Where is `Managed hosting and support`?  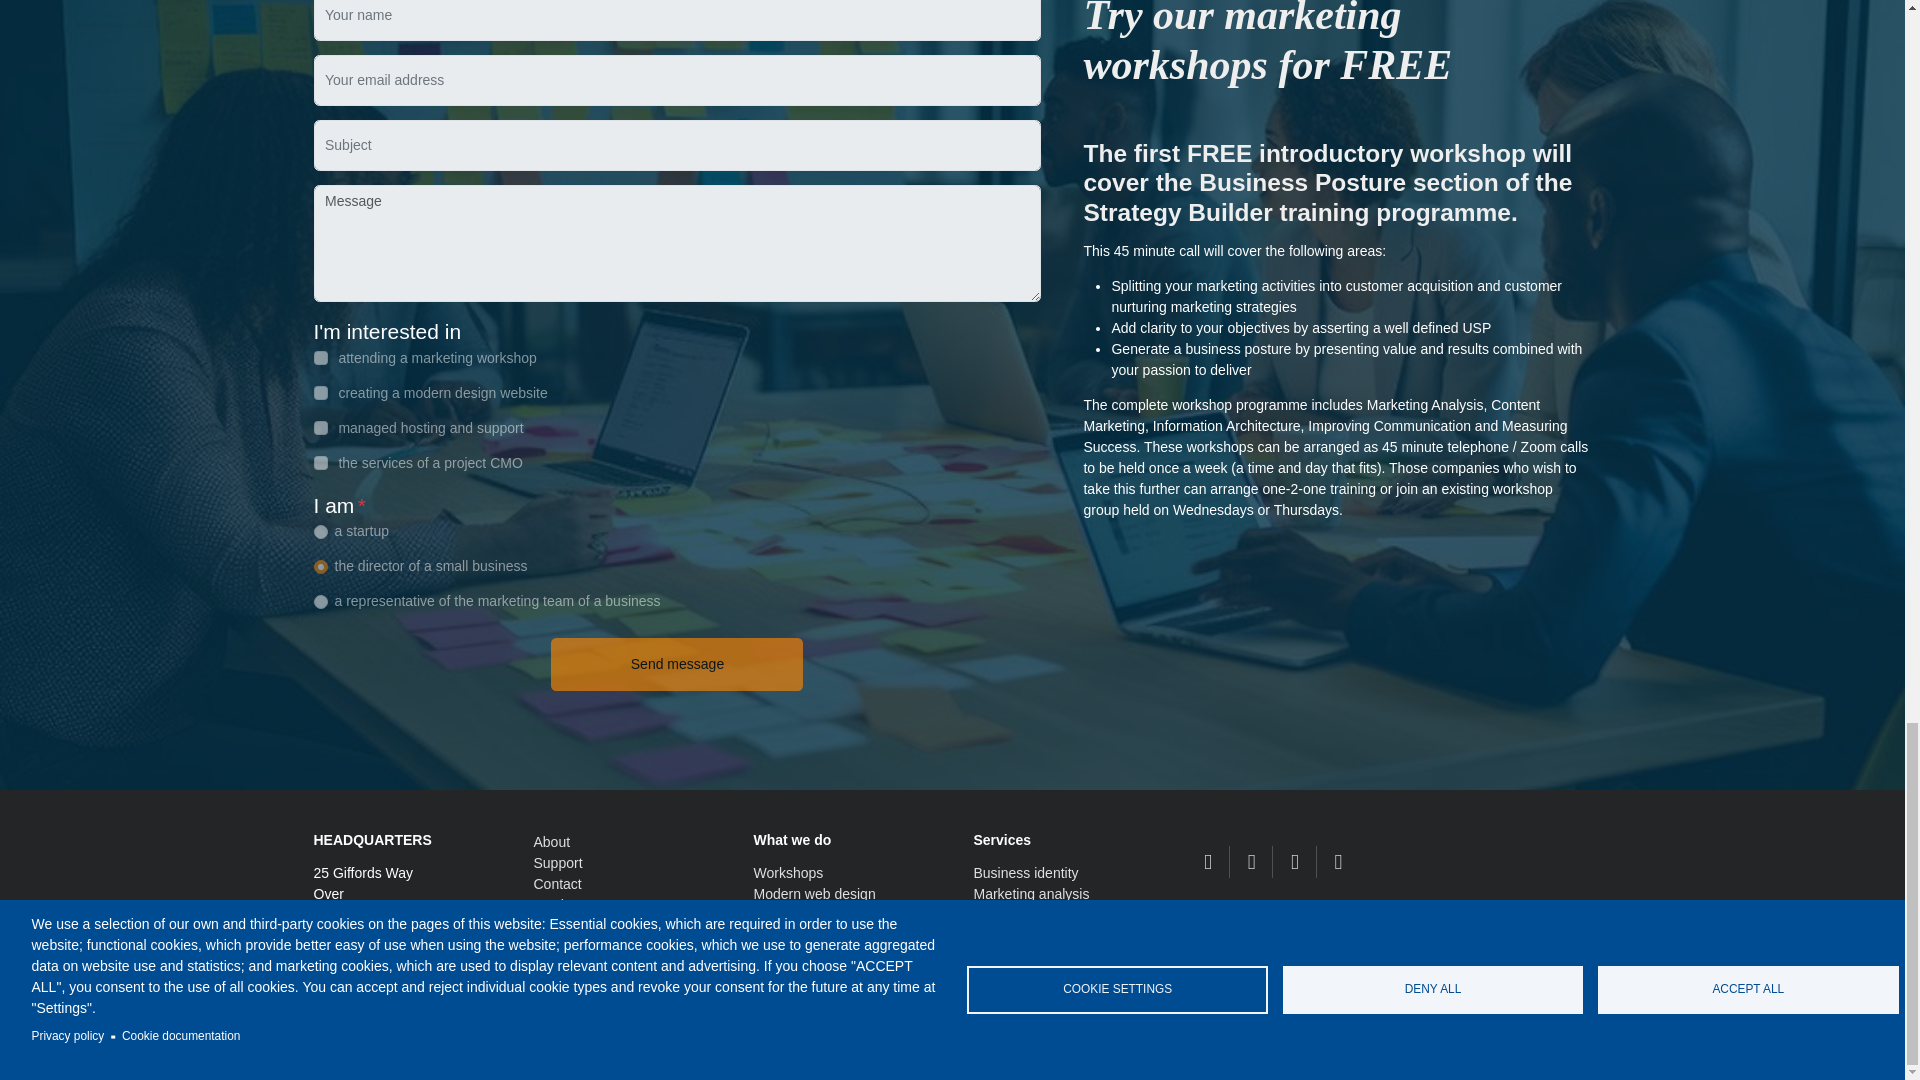 Managed hosting and support is located at coordinates (821, 925).